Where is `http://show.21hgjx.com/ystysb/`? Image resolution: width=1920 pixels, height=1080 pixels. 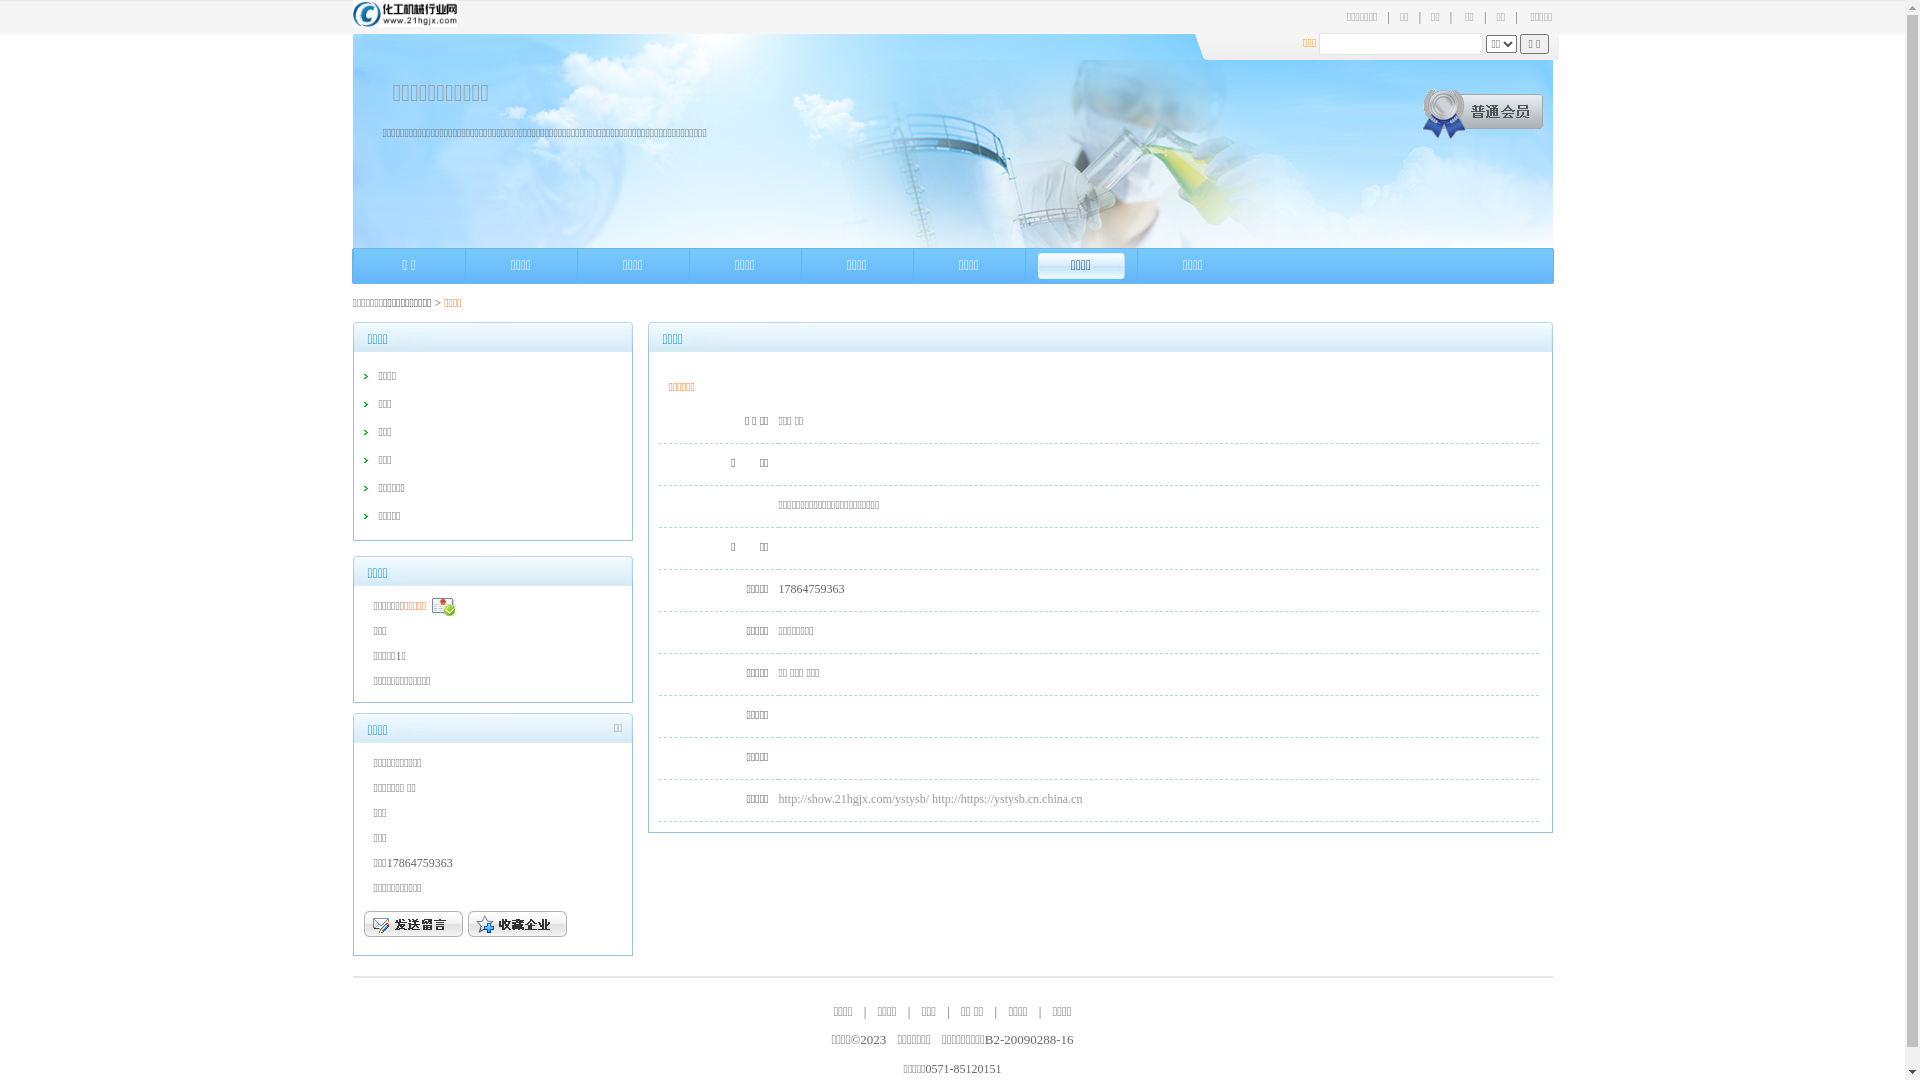 http://show.21hgjx.com/ystysb/ is located at coordinates (854, 799).